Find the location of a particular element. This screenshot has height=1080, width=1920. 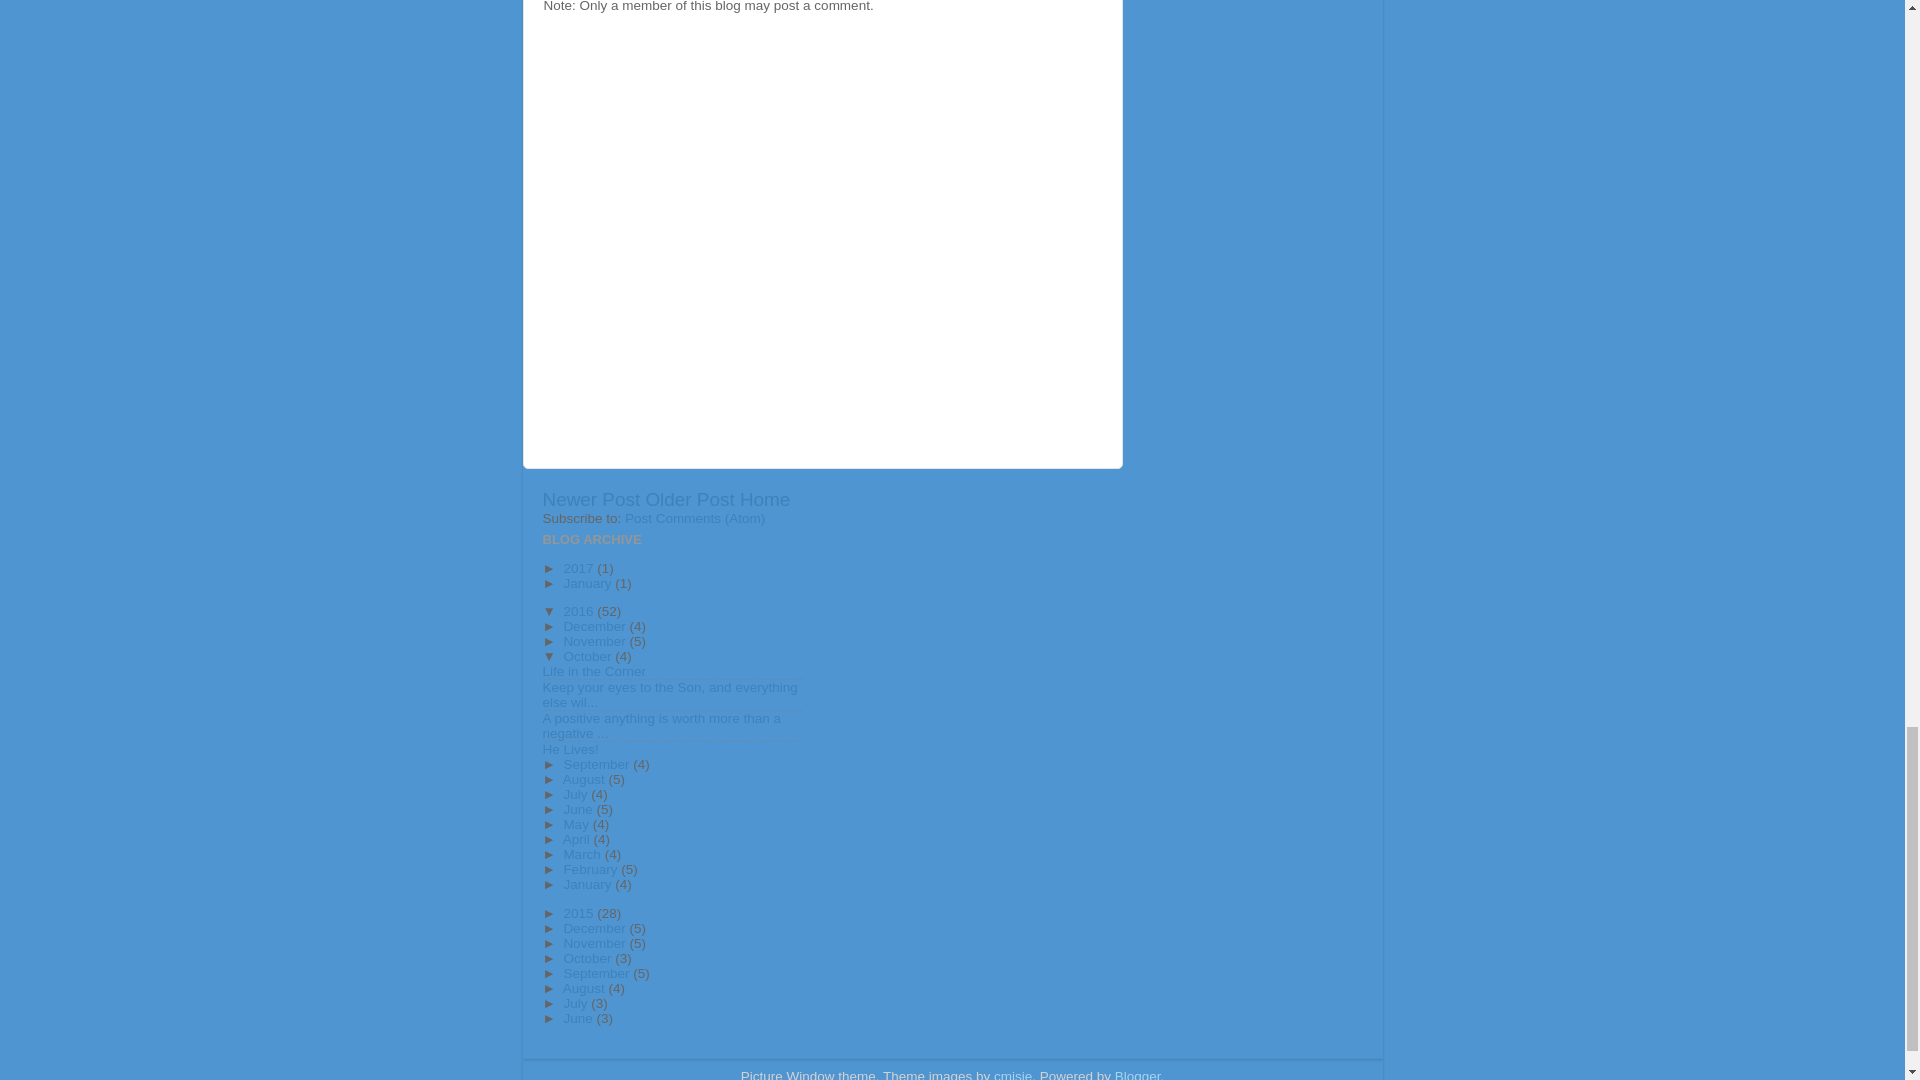

November is located at coordinates (596, 641).